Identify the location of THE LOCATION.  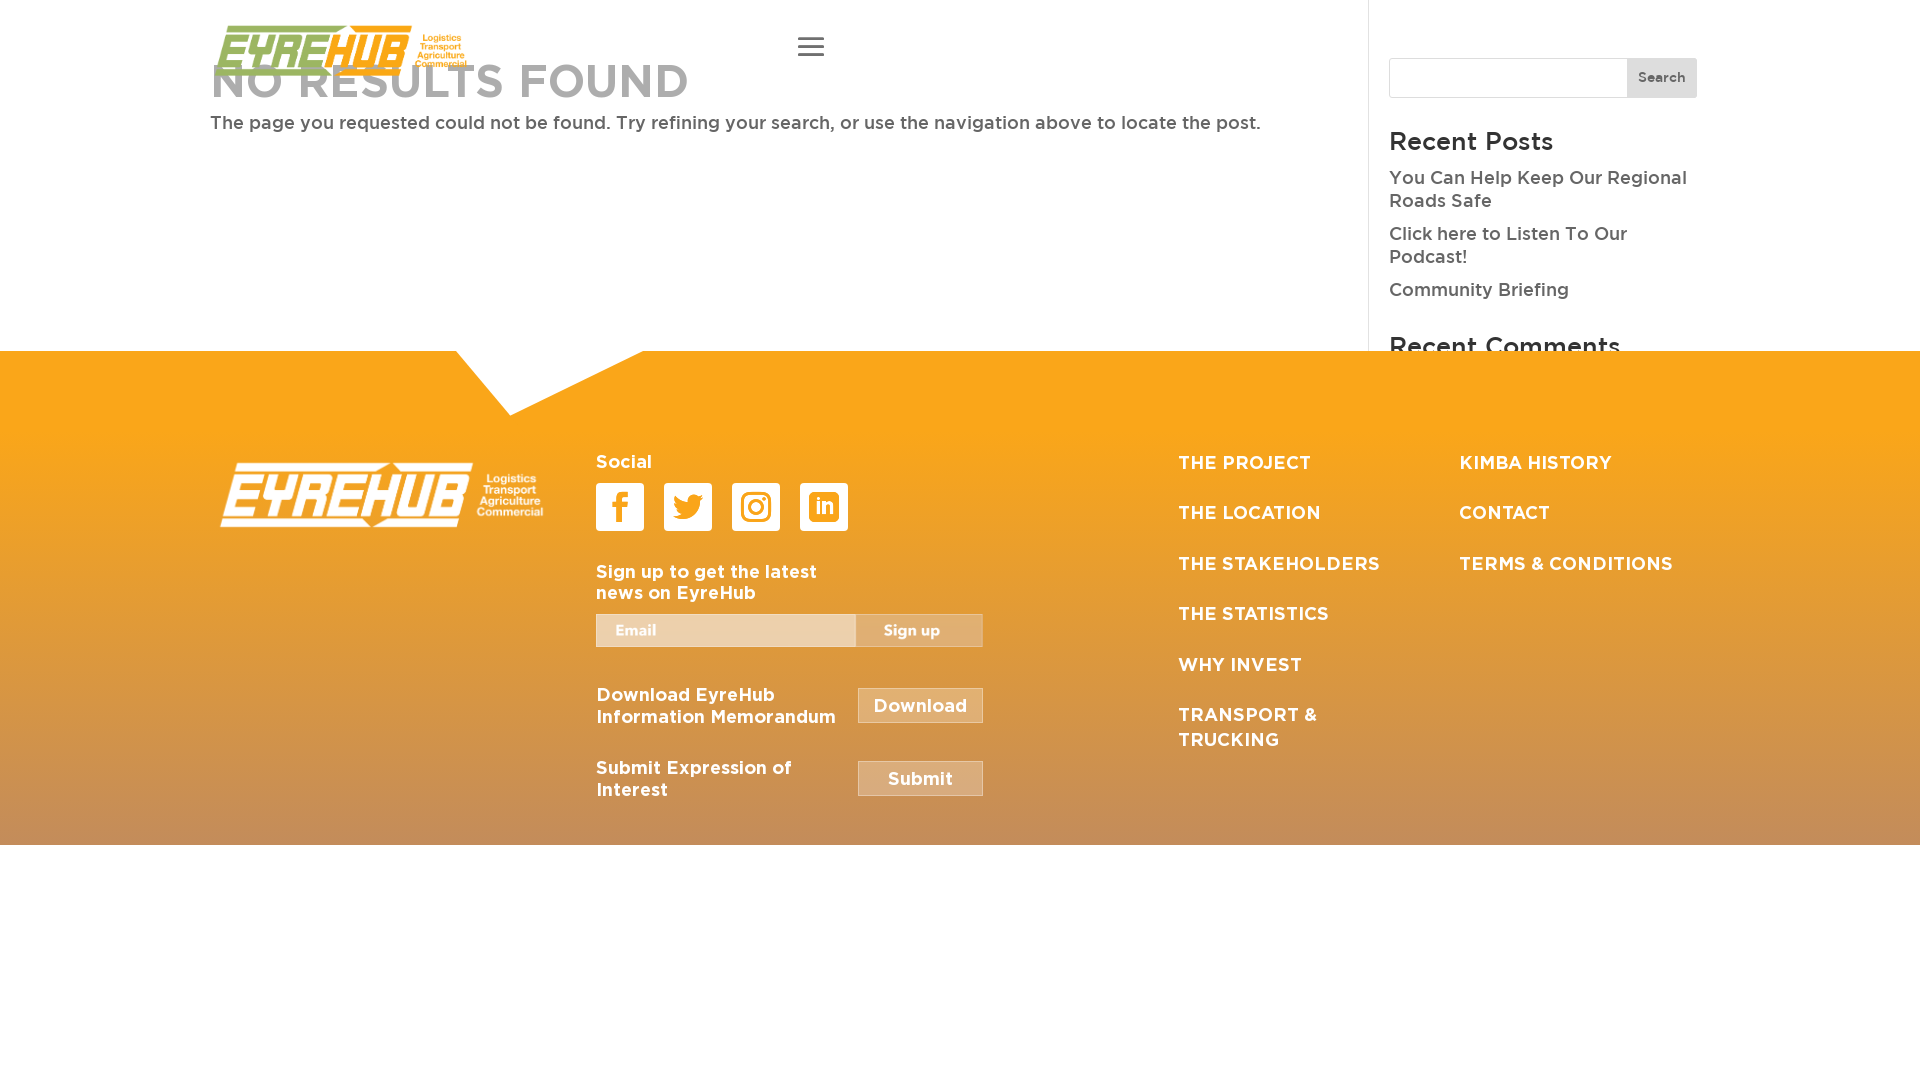
(1250, 512).